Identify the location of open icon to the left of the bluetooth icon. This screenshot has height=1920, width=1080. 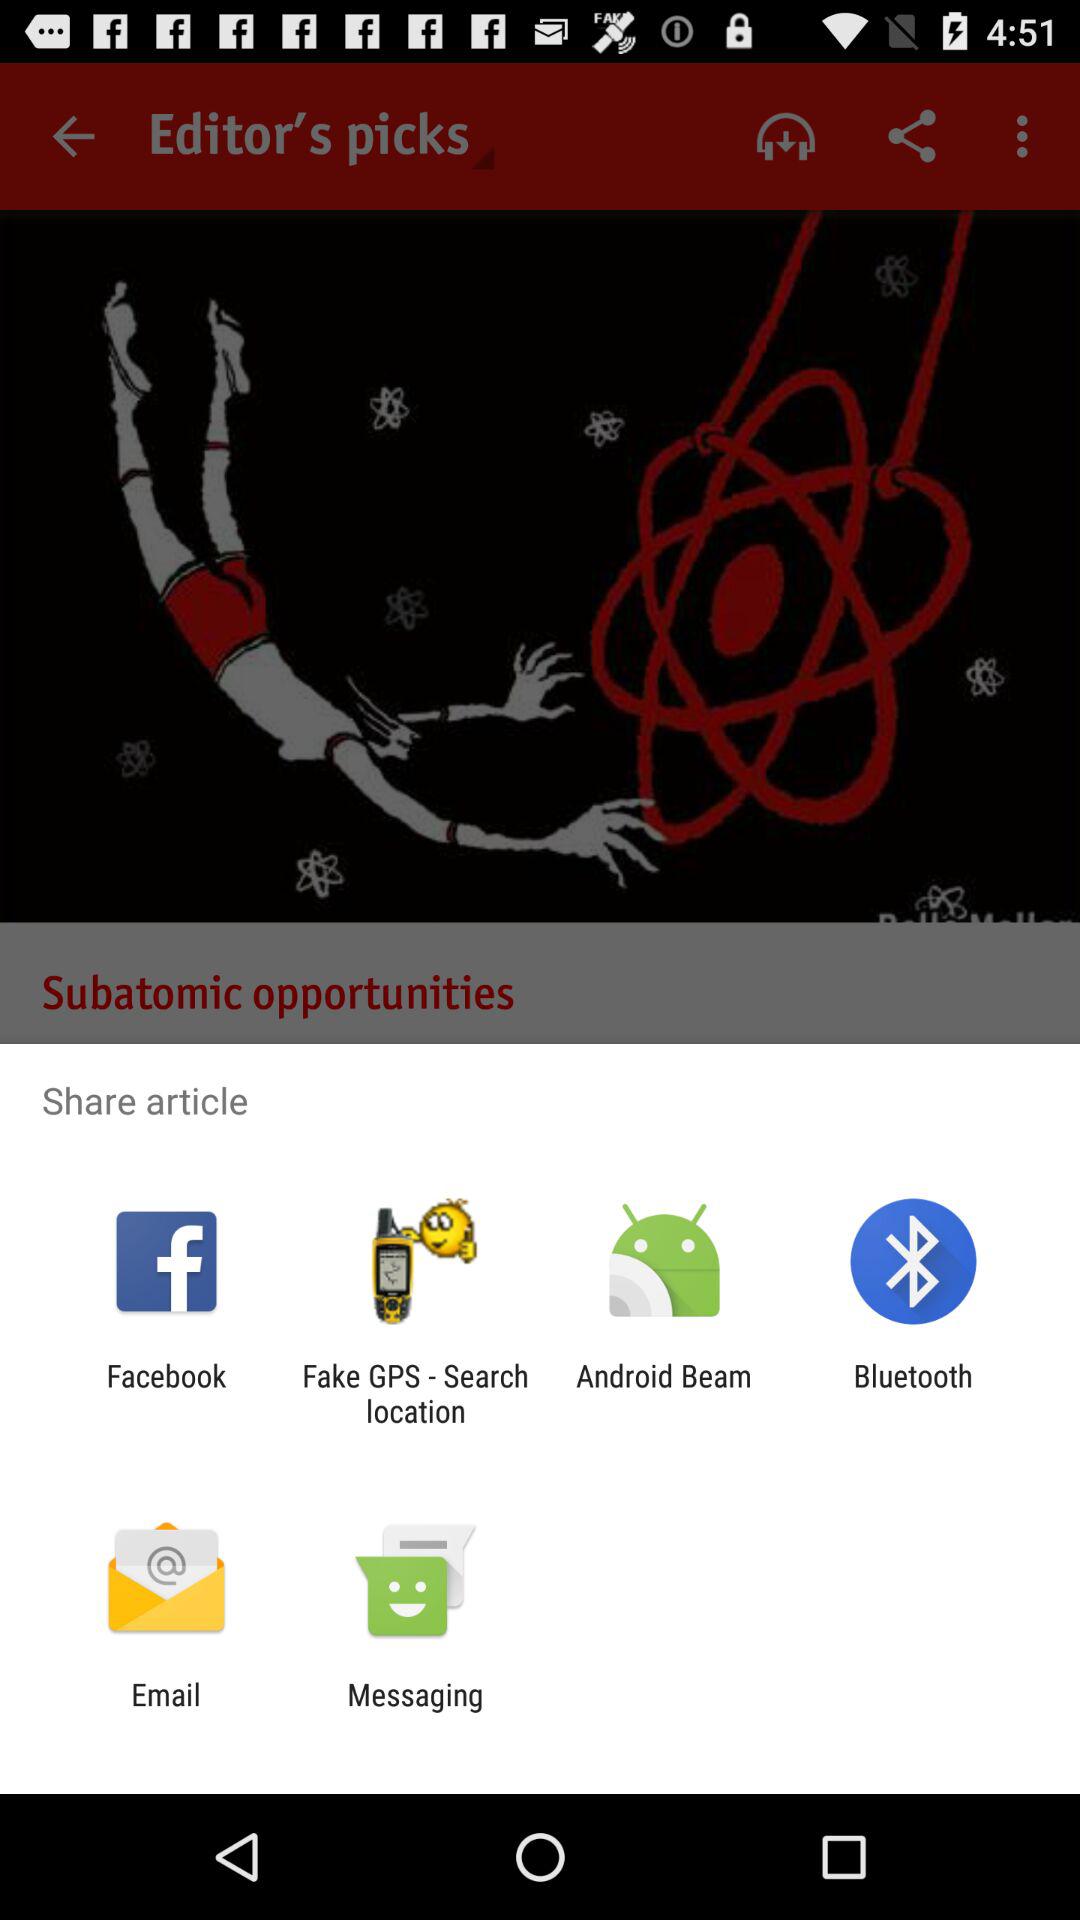
(664, 1393).